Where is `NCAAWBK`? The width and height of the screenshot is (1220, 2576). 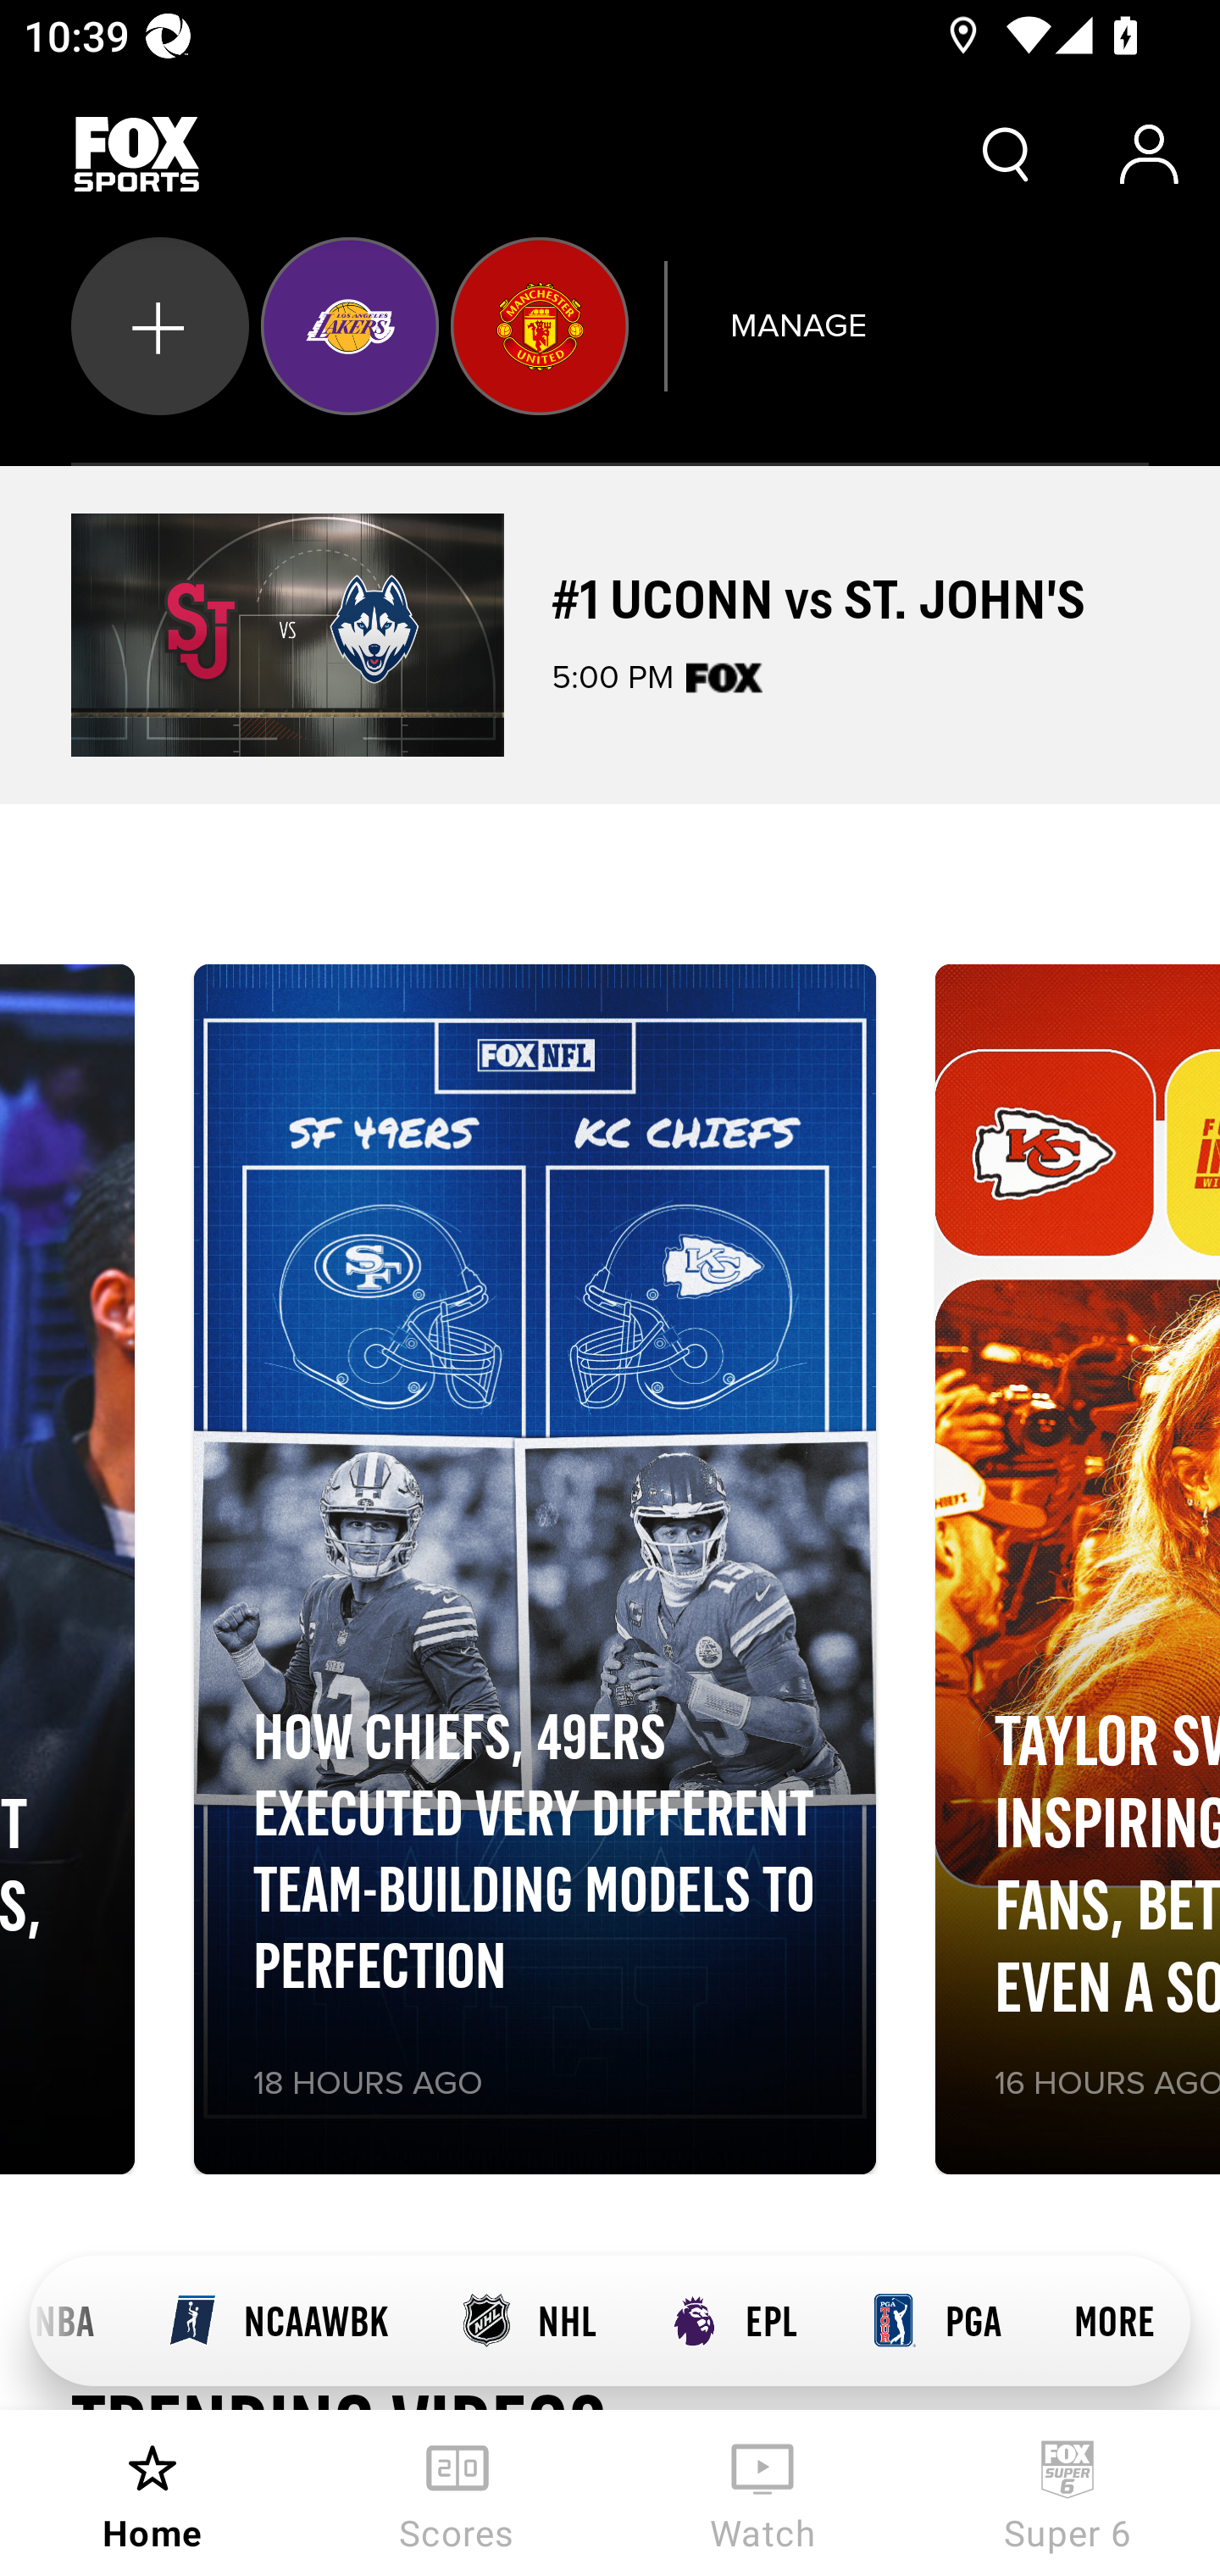
NCAAWBK is located at coordinates (278, 2321).